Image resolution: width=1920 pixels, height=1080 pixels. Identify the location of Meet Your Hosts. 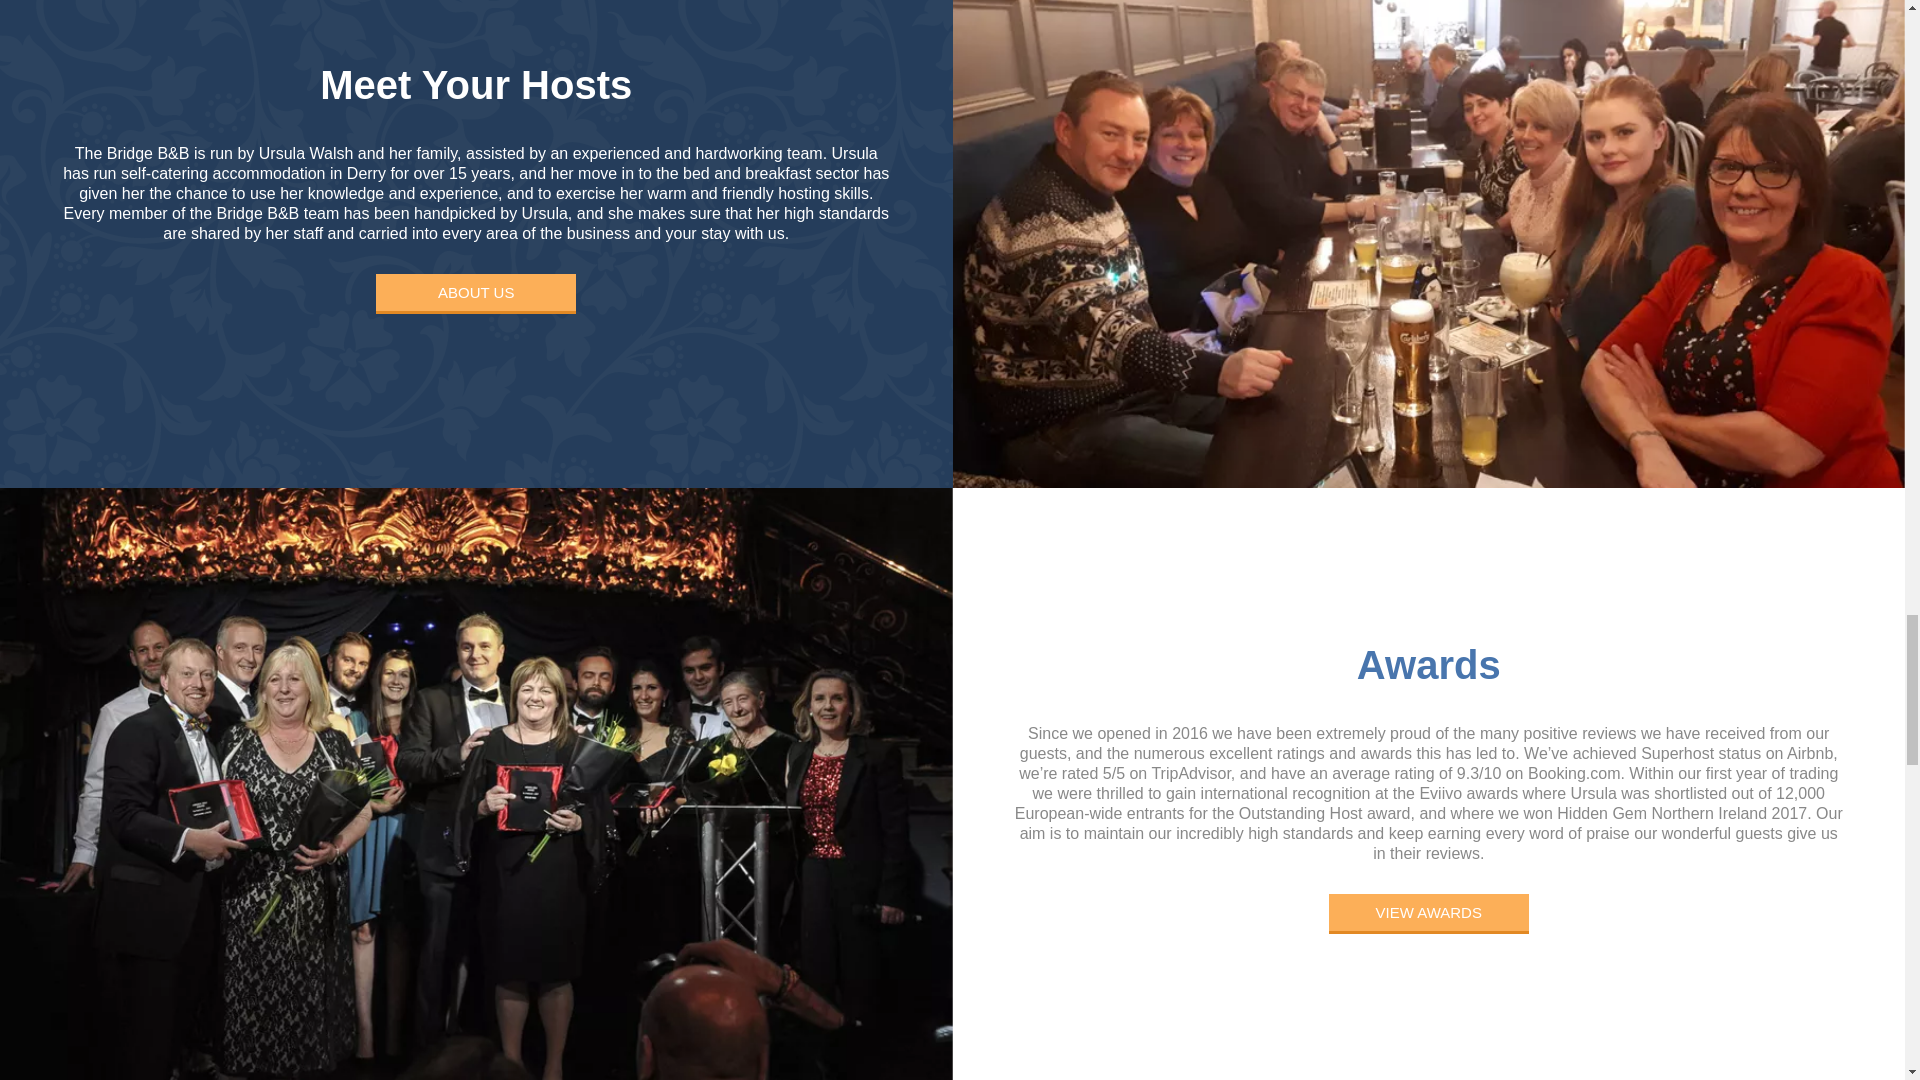
(476, 94).